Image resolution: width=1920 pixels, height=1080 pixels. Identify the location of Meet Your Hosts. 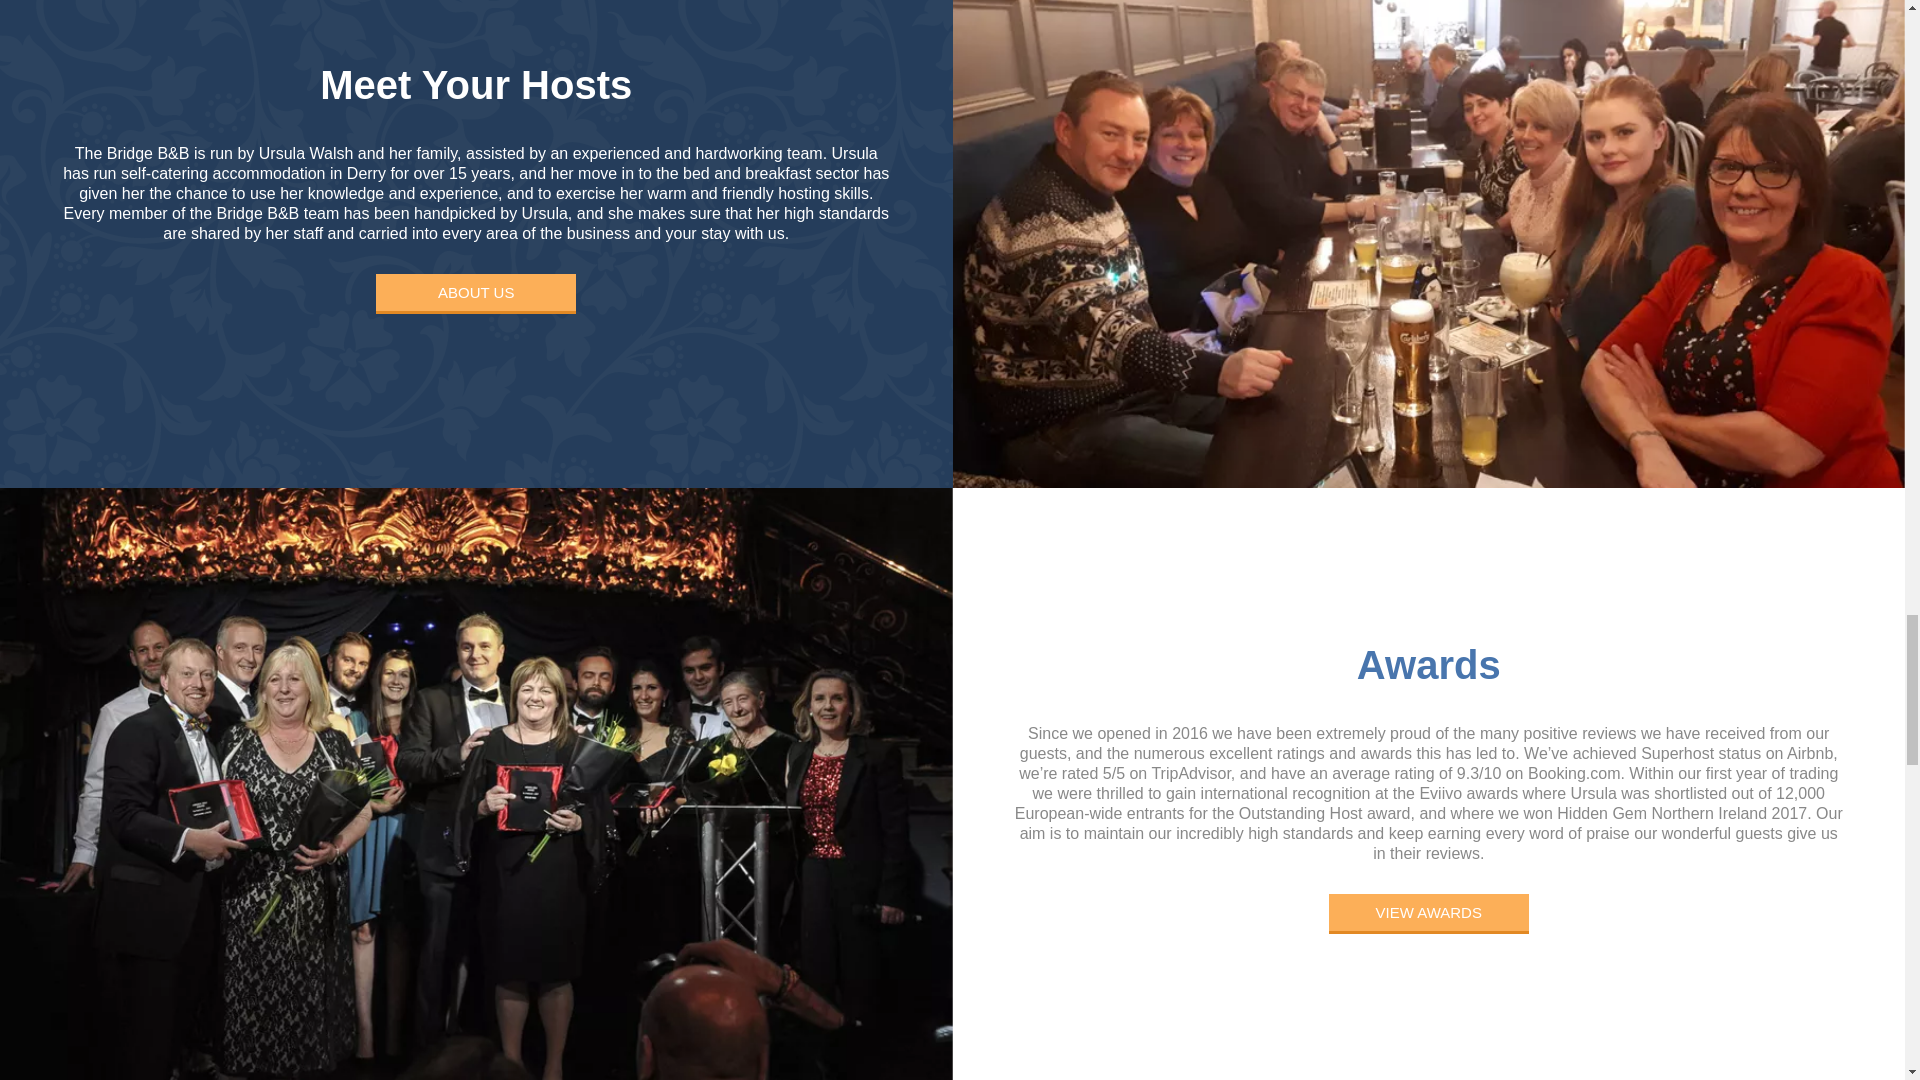
(476, 94).